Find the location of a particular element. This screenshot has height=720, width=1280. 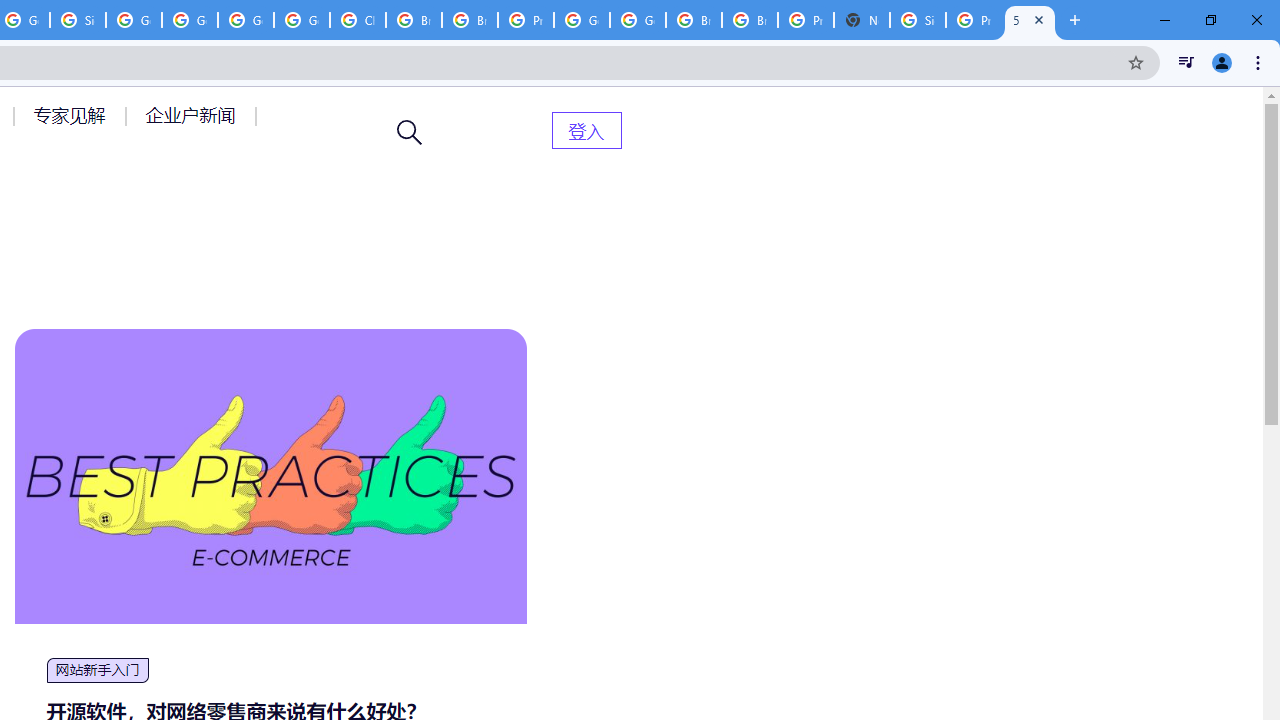

Close is located at coordinates (1039, 19).